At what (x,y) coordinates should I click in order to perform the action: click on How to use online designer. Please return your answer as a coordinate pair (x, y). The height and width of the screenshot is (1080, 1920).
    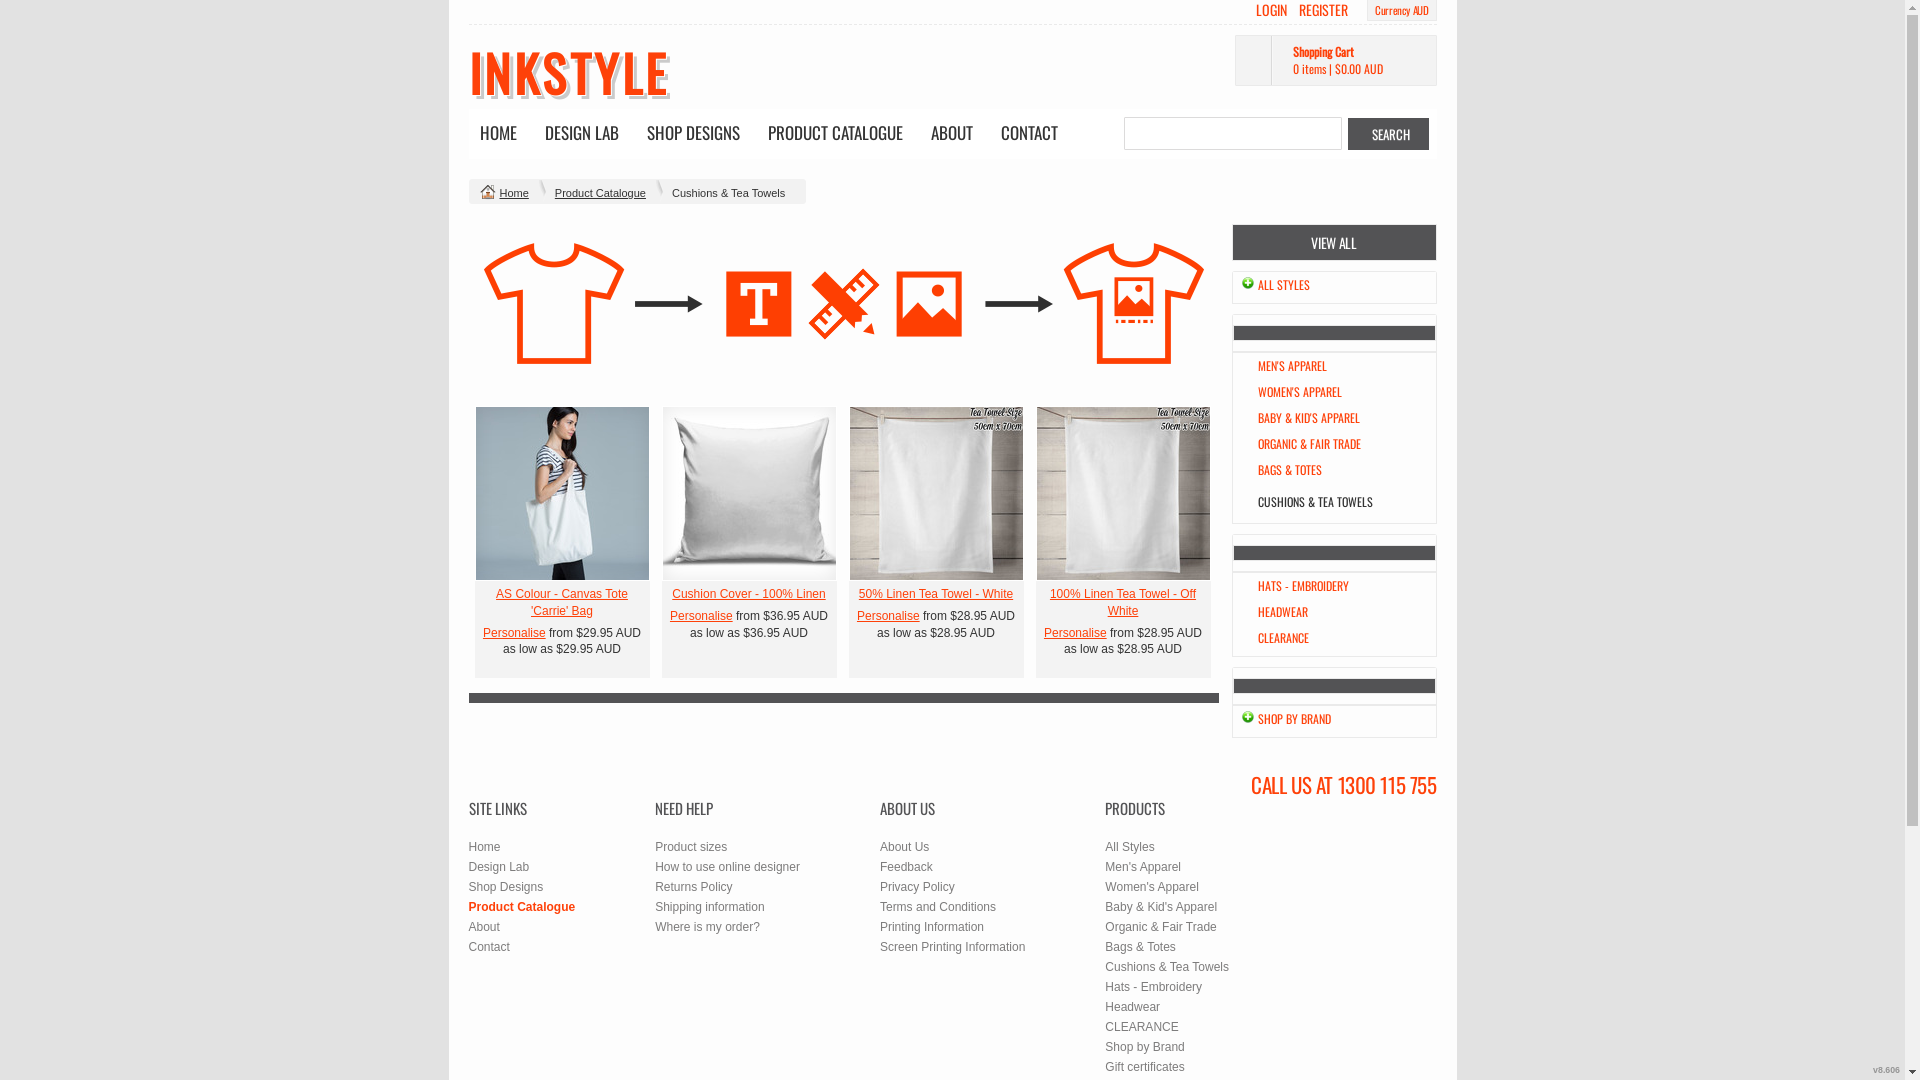
    Looking at the image, I should click on (728, 867).